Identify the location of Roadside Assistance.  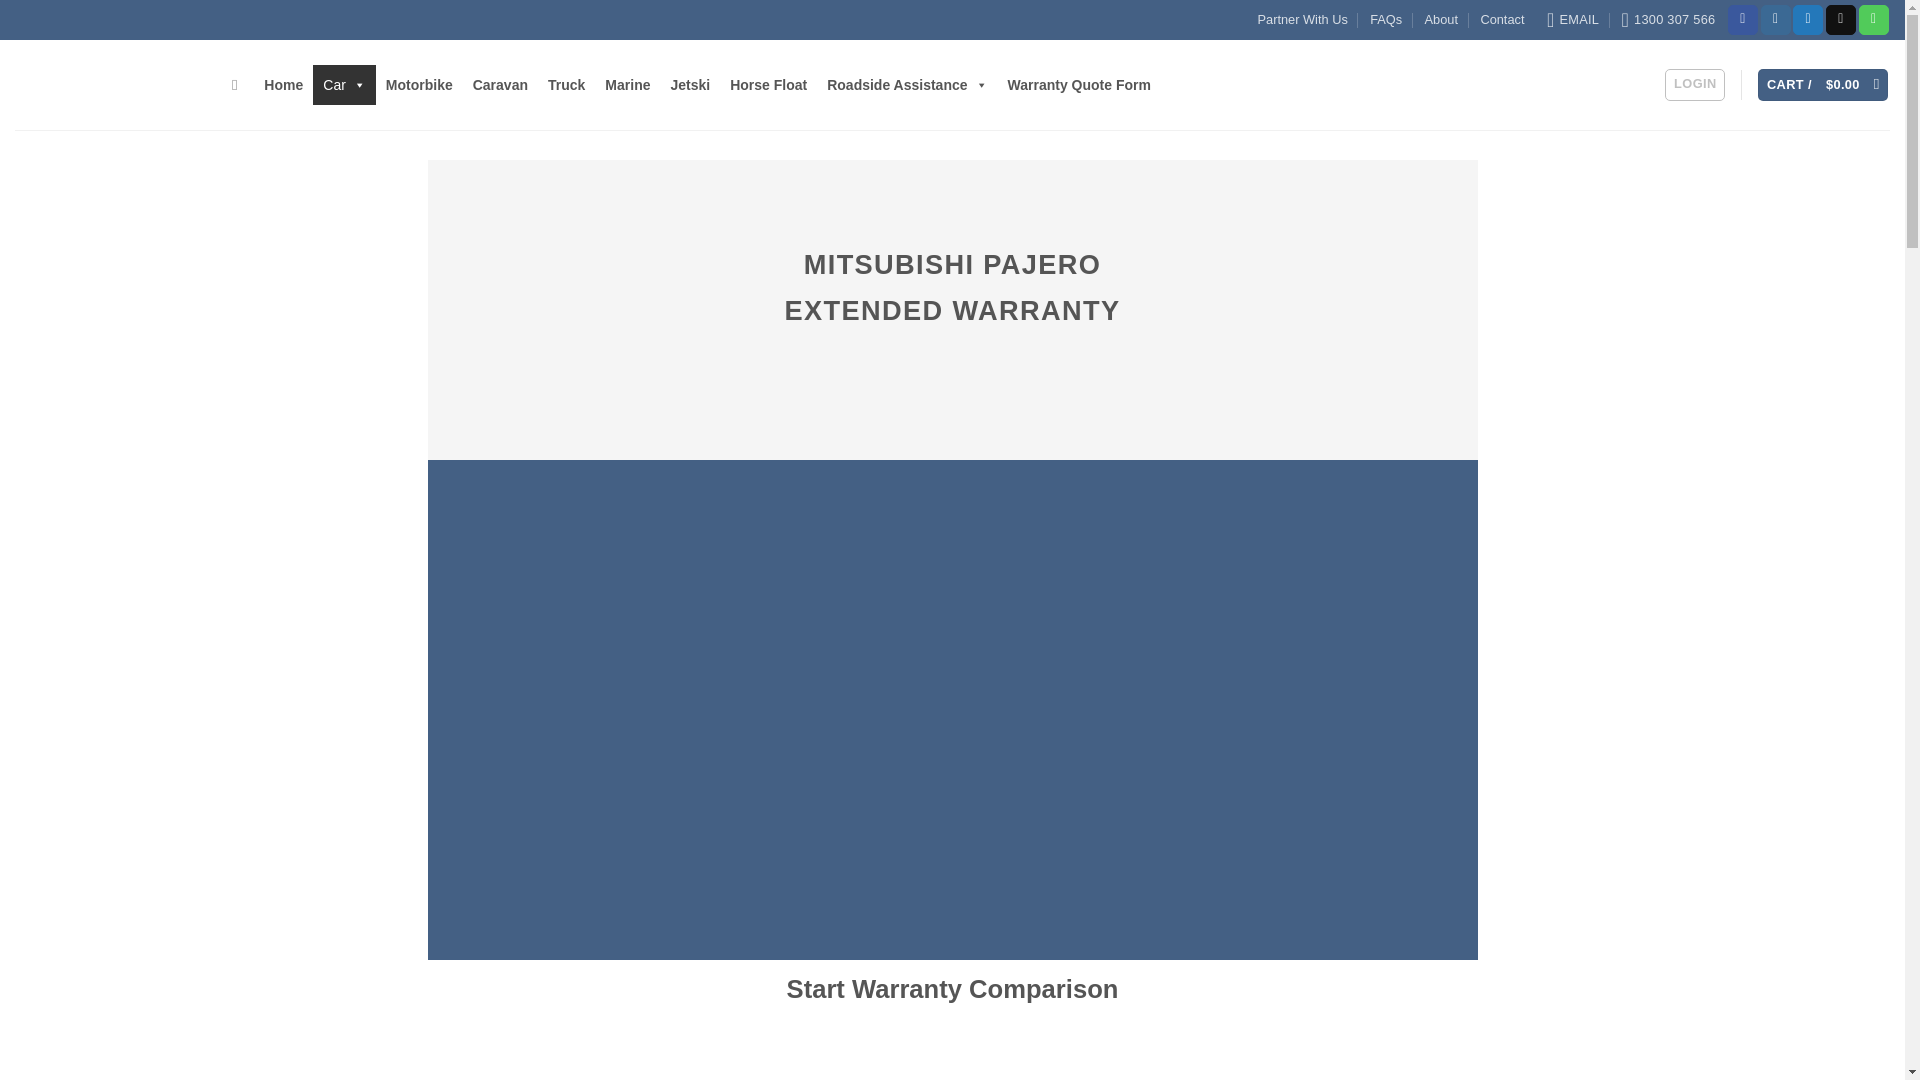
(906, 84).